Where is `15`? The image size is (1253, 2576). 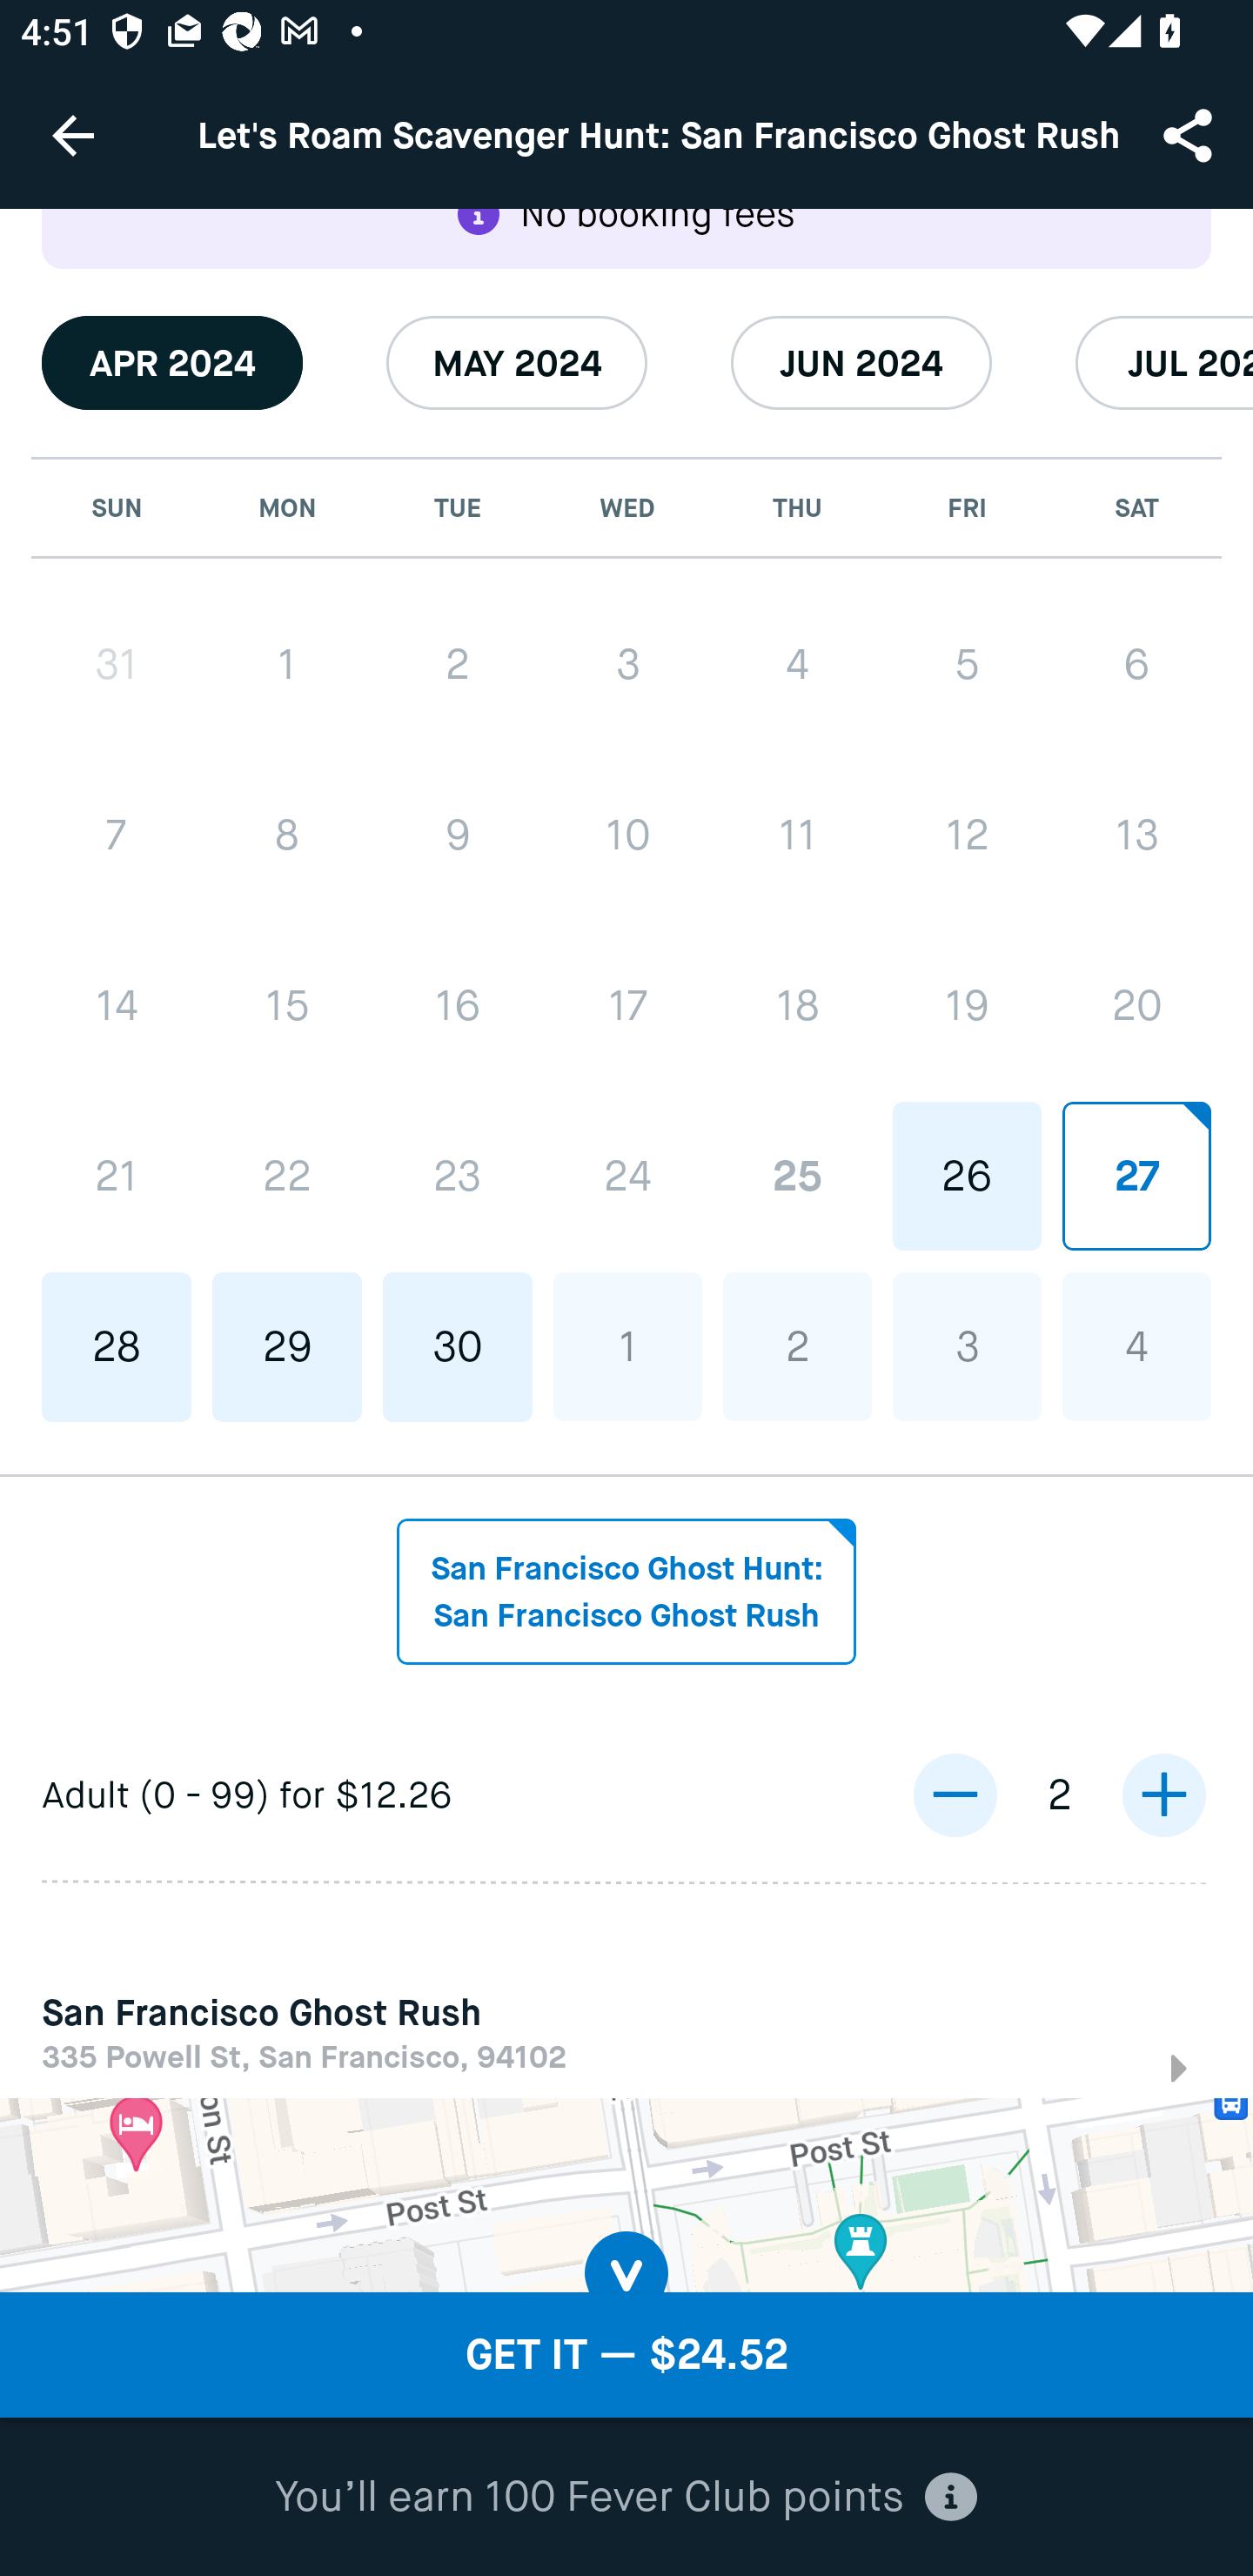 15 is located at coordinates (287, 1006).